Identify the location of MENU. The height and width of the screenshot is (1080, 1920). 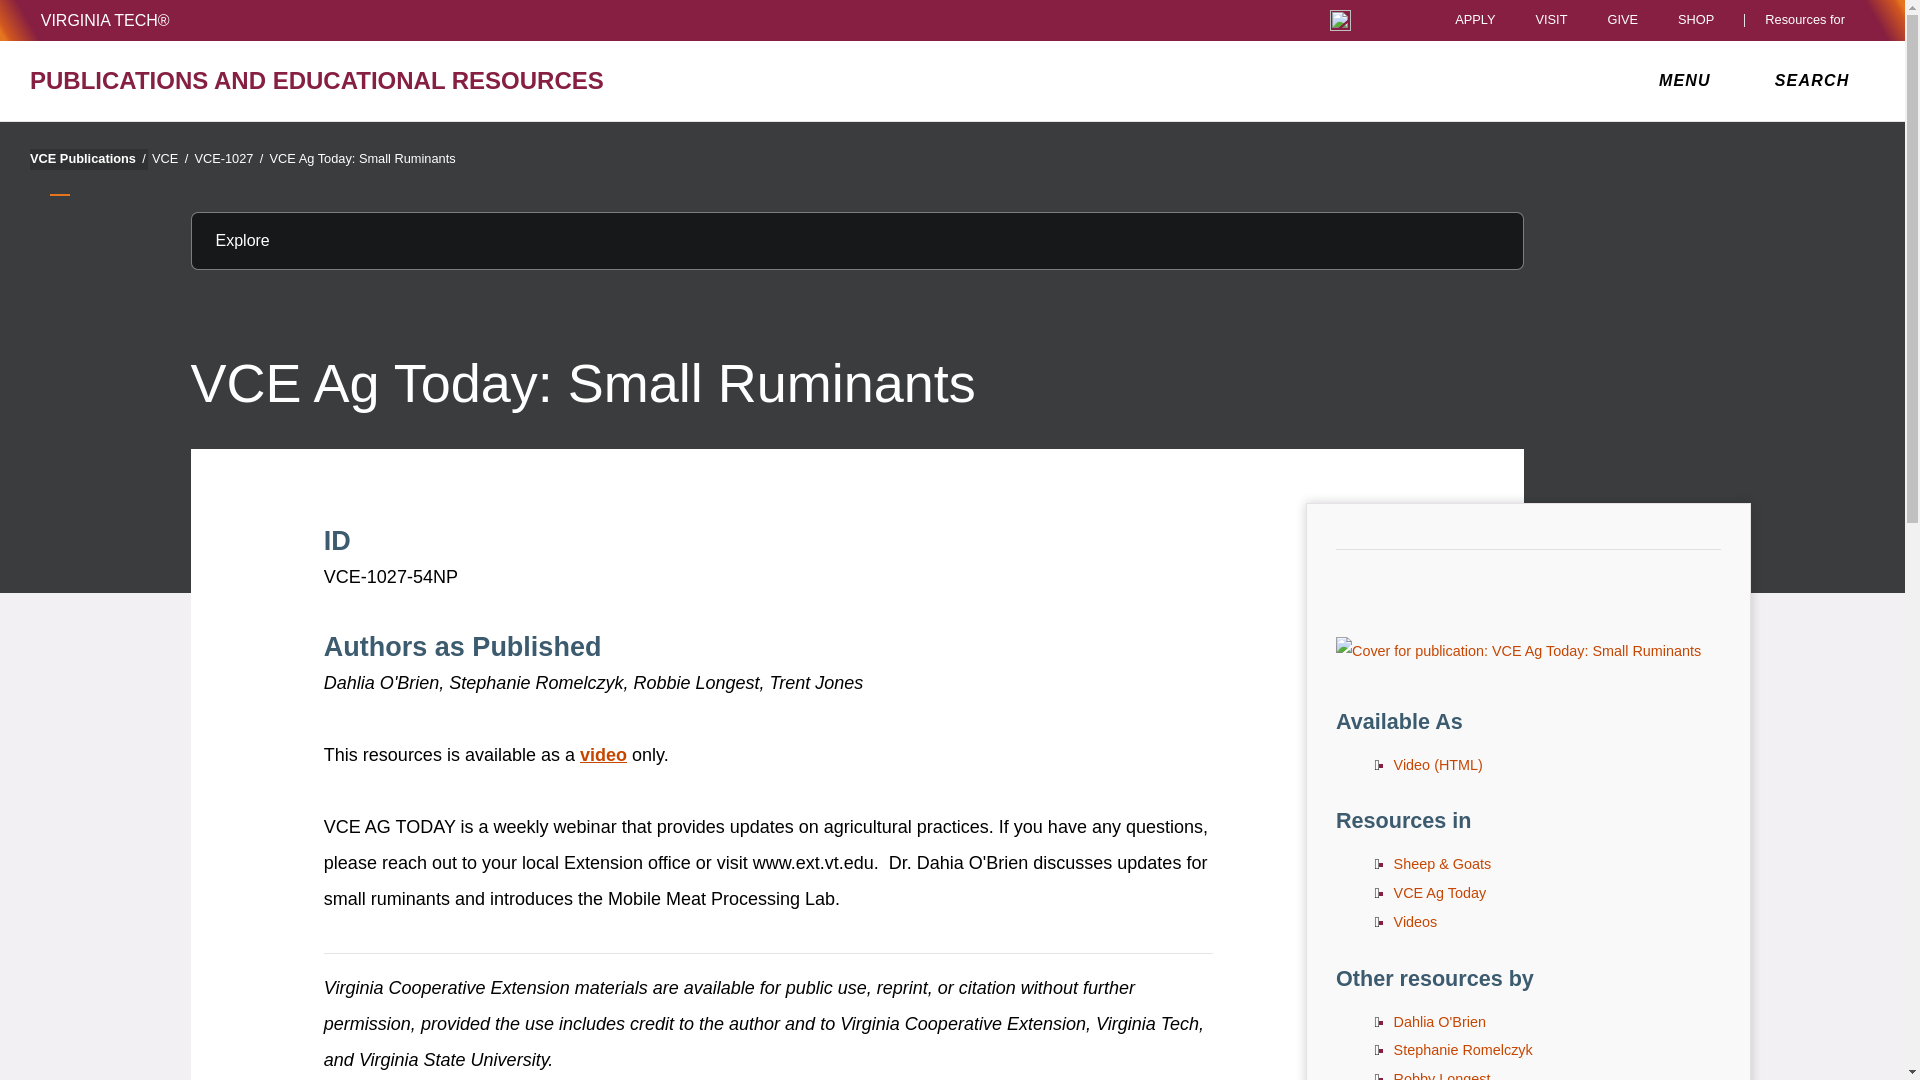
(1689, 80).